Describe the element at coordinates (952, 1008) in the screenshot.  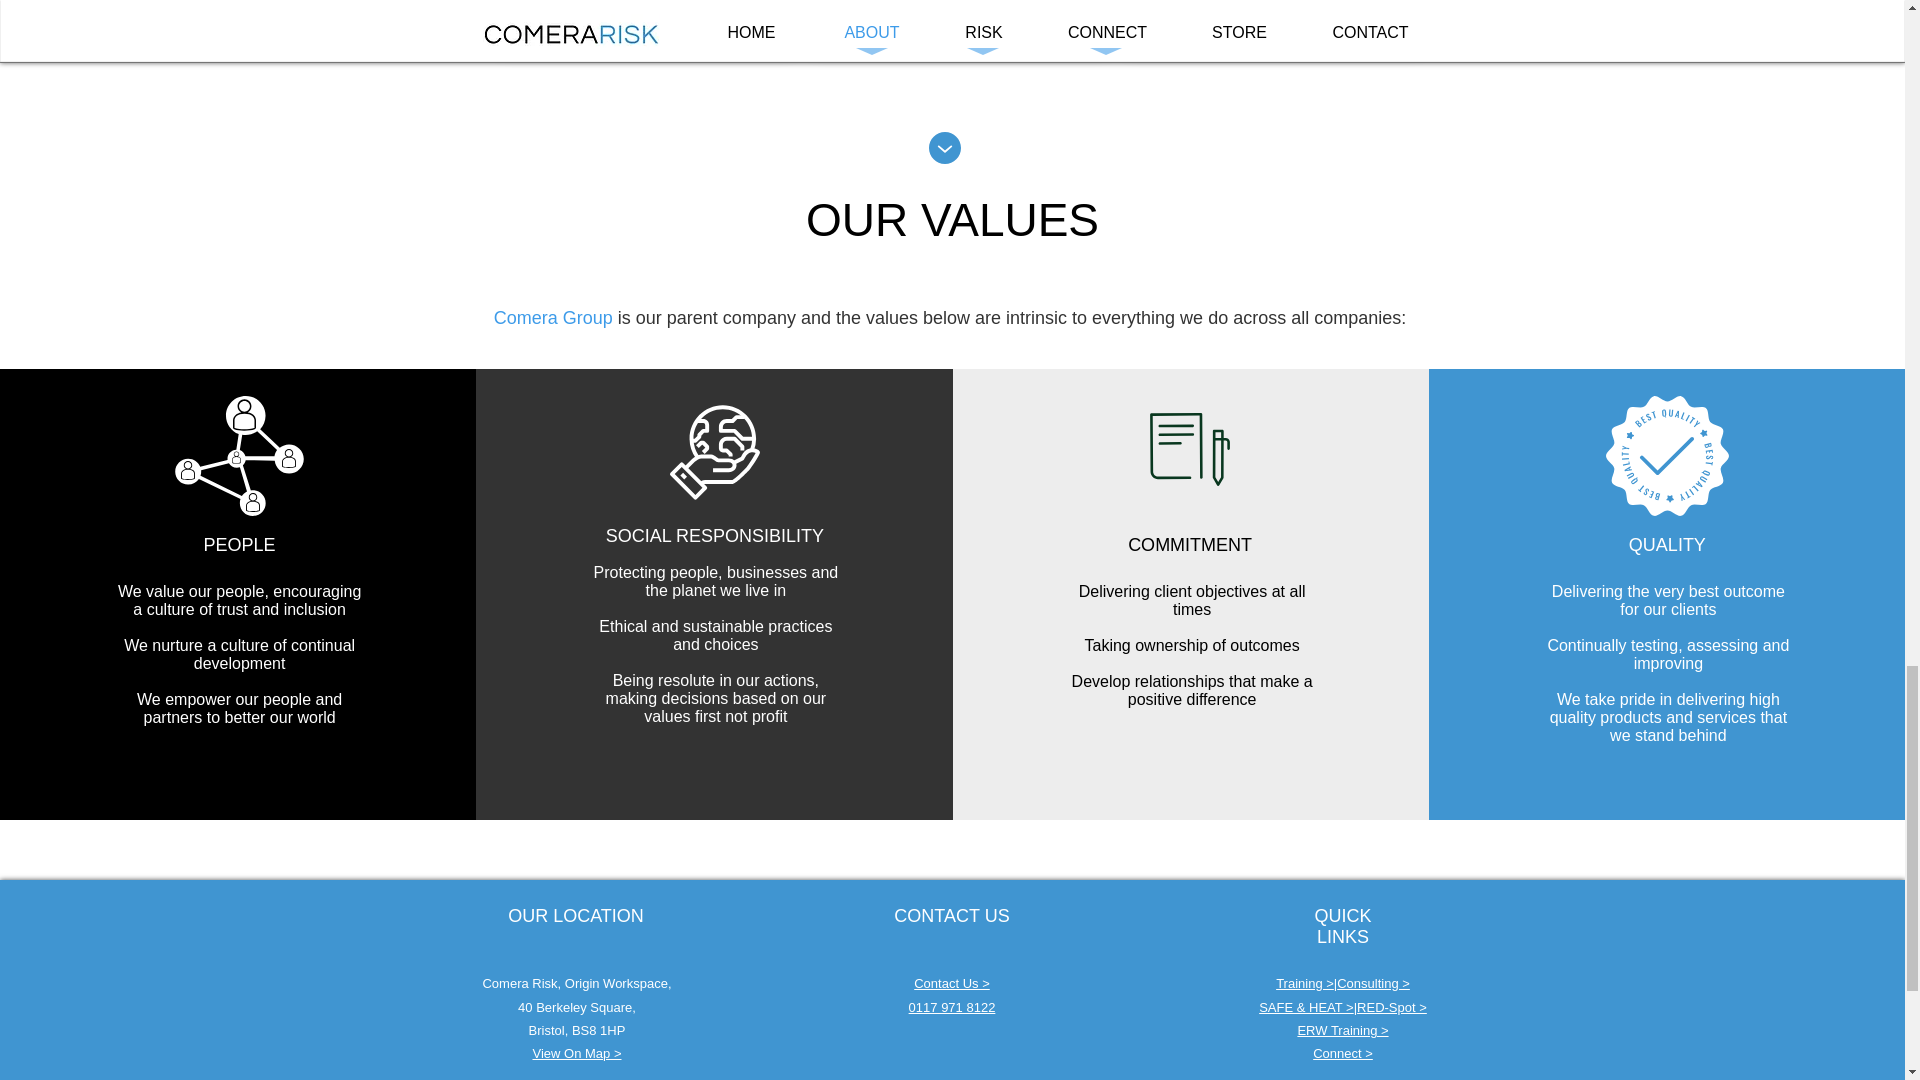
I see `0117 971 8122` at that location.